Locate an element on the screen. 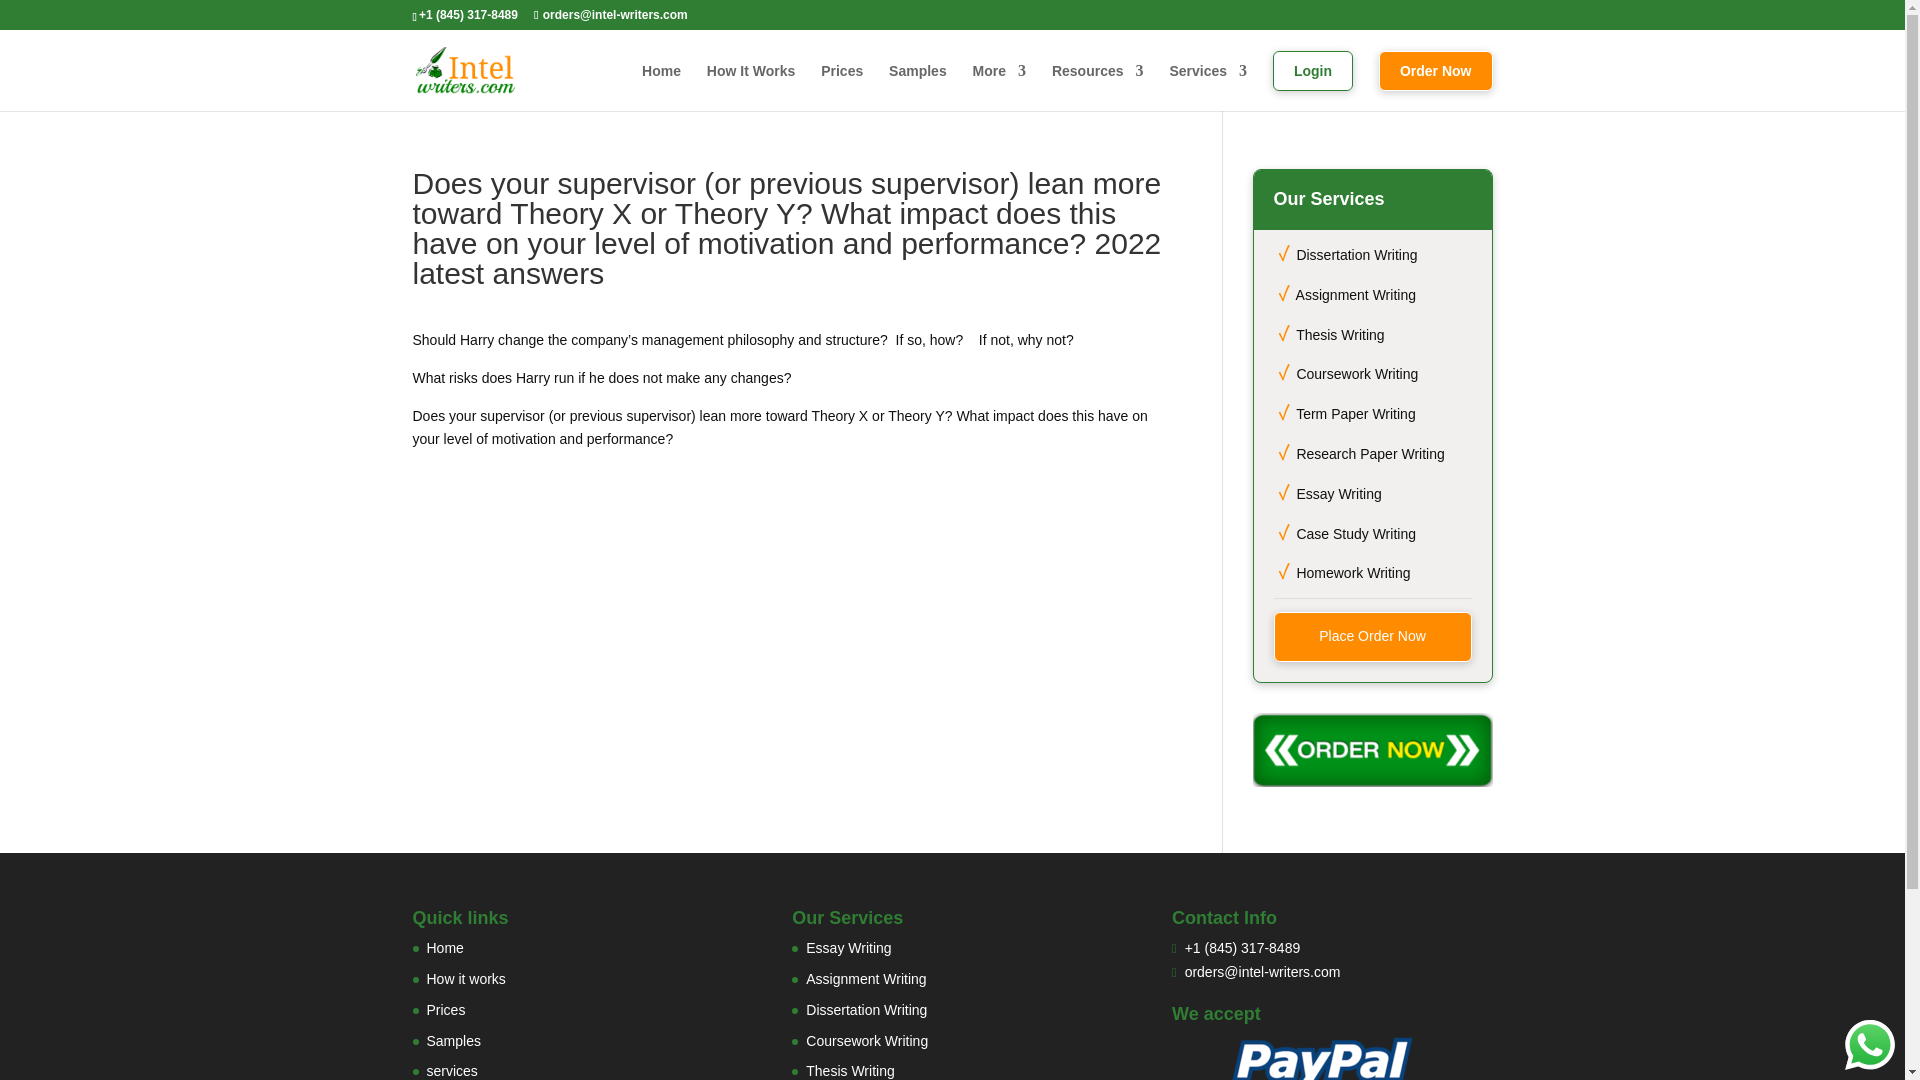 The height and width of the screenshot is (1080, 1920). Prices is located at coordinates (842, 80).